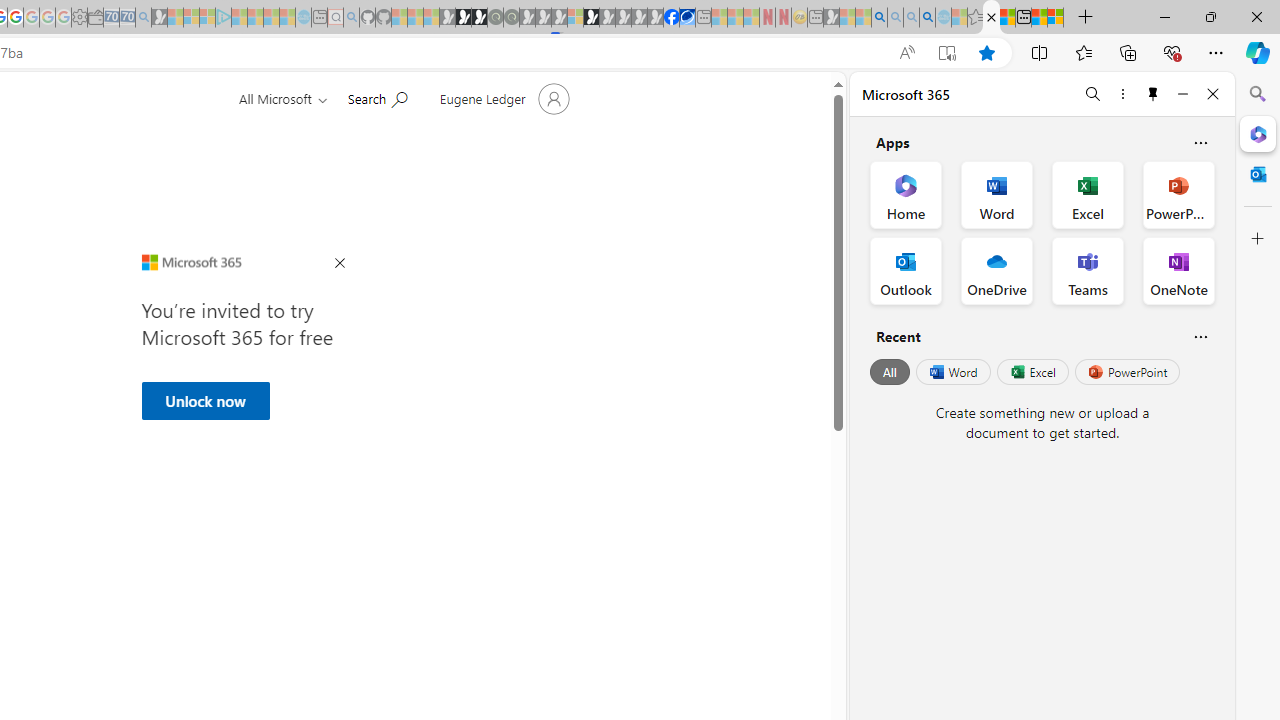  Describe the element at coordinates (1200, 336) in the screenshot. I see `Is this helpful?` at that location.